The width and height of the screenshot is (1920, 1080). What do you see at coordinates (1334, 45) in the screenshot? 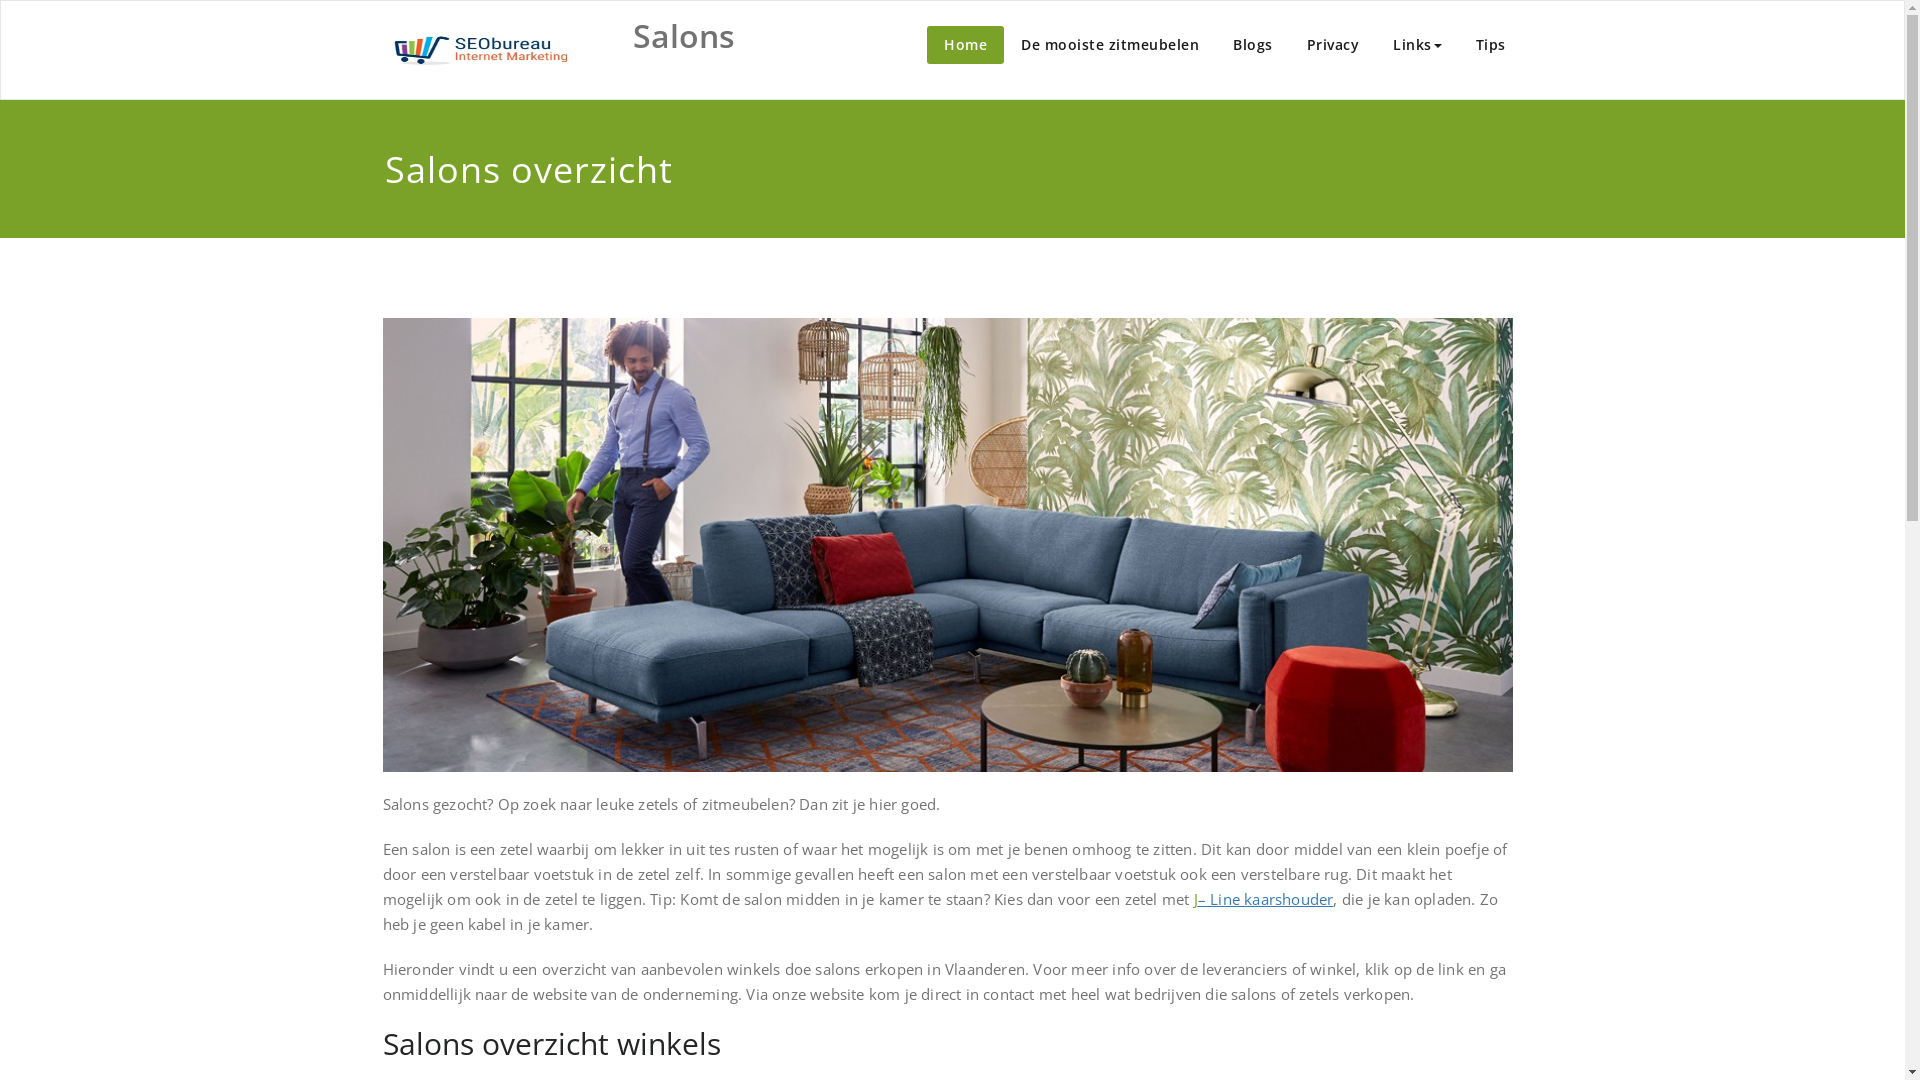
I see `Privacy` at bounding box center [1334, 45].